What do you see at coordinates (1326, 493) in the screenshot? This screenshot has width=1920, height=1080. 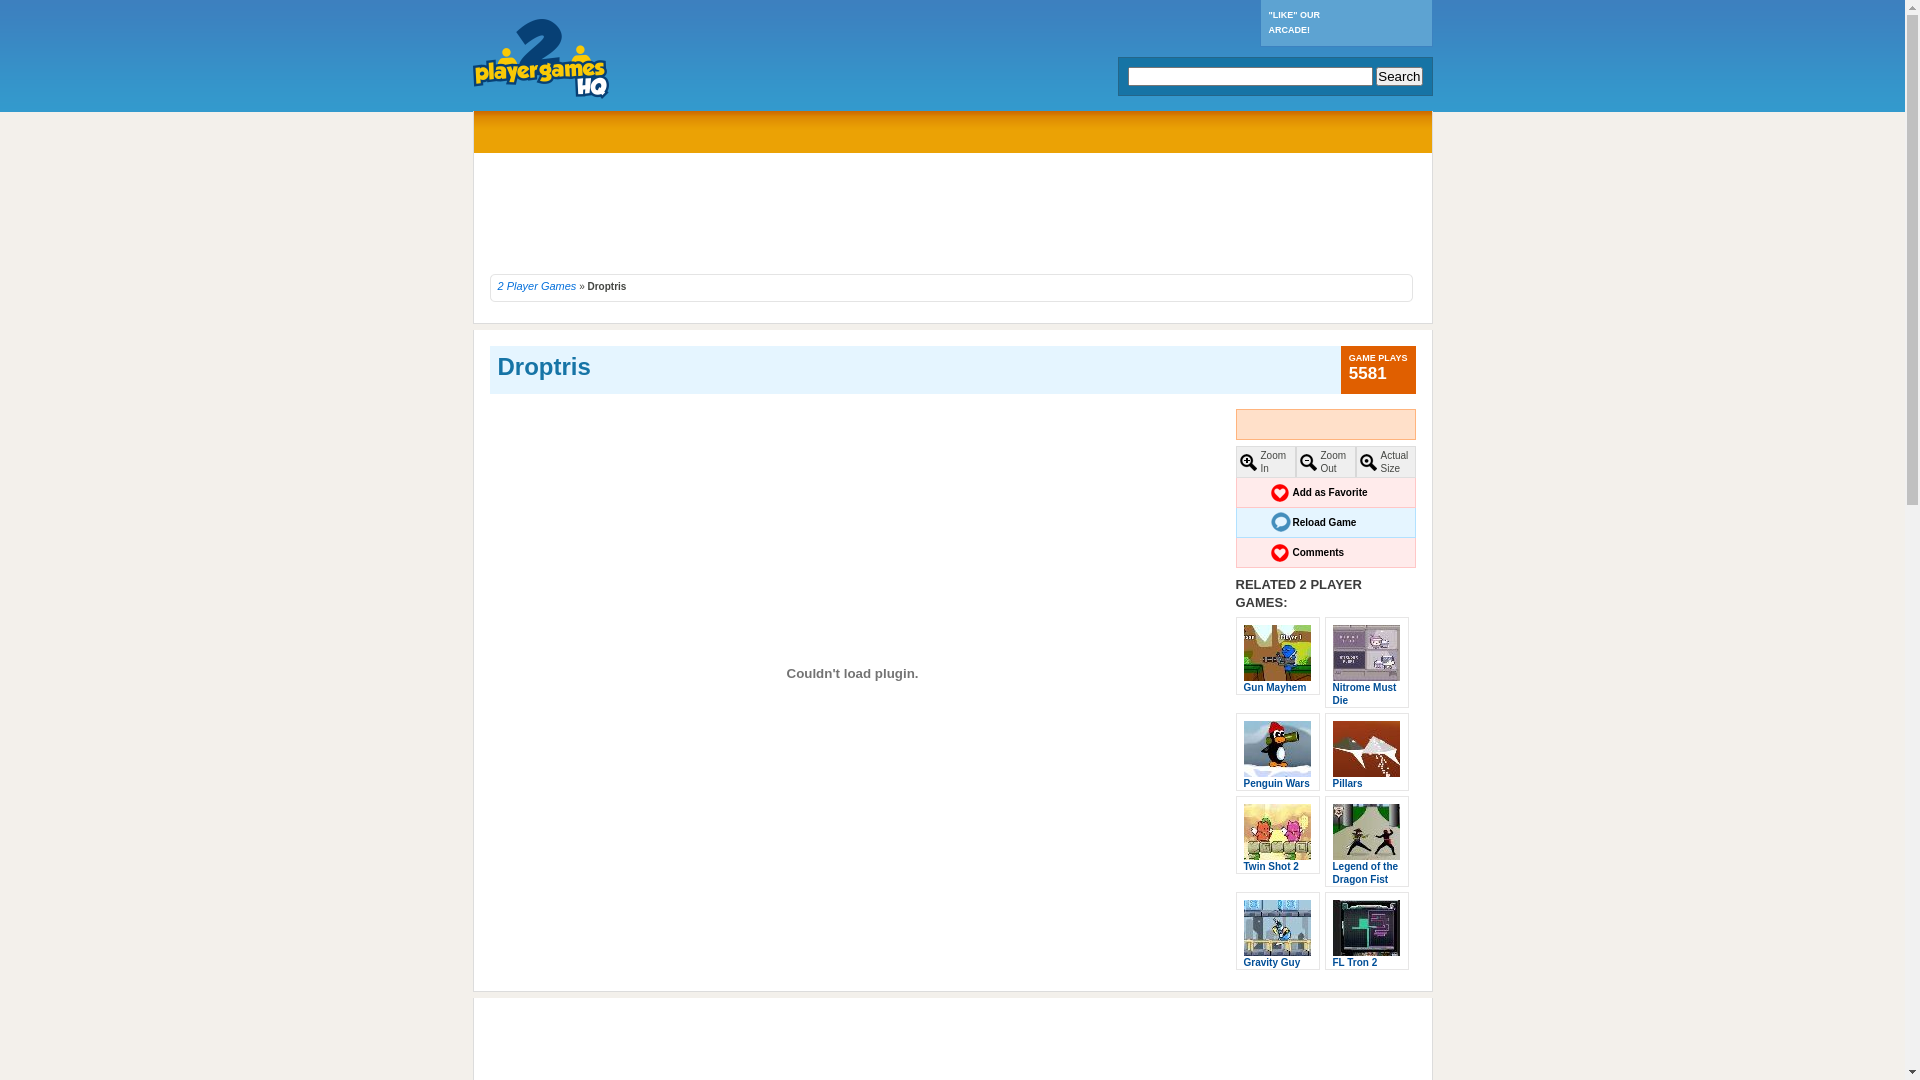 I see `Add as Favorite` at bounding box center [1326, 493].